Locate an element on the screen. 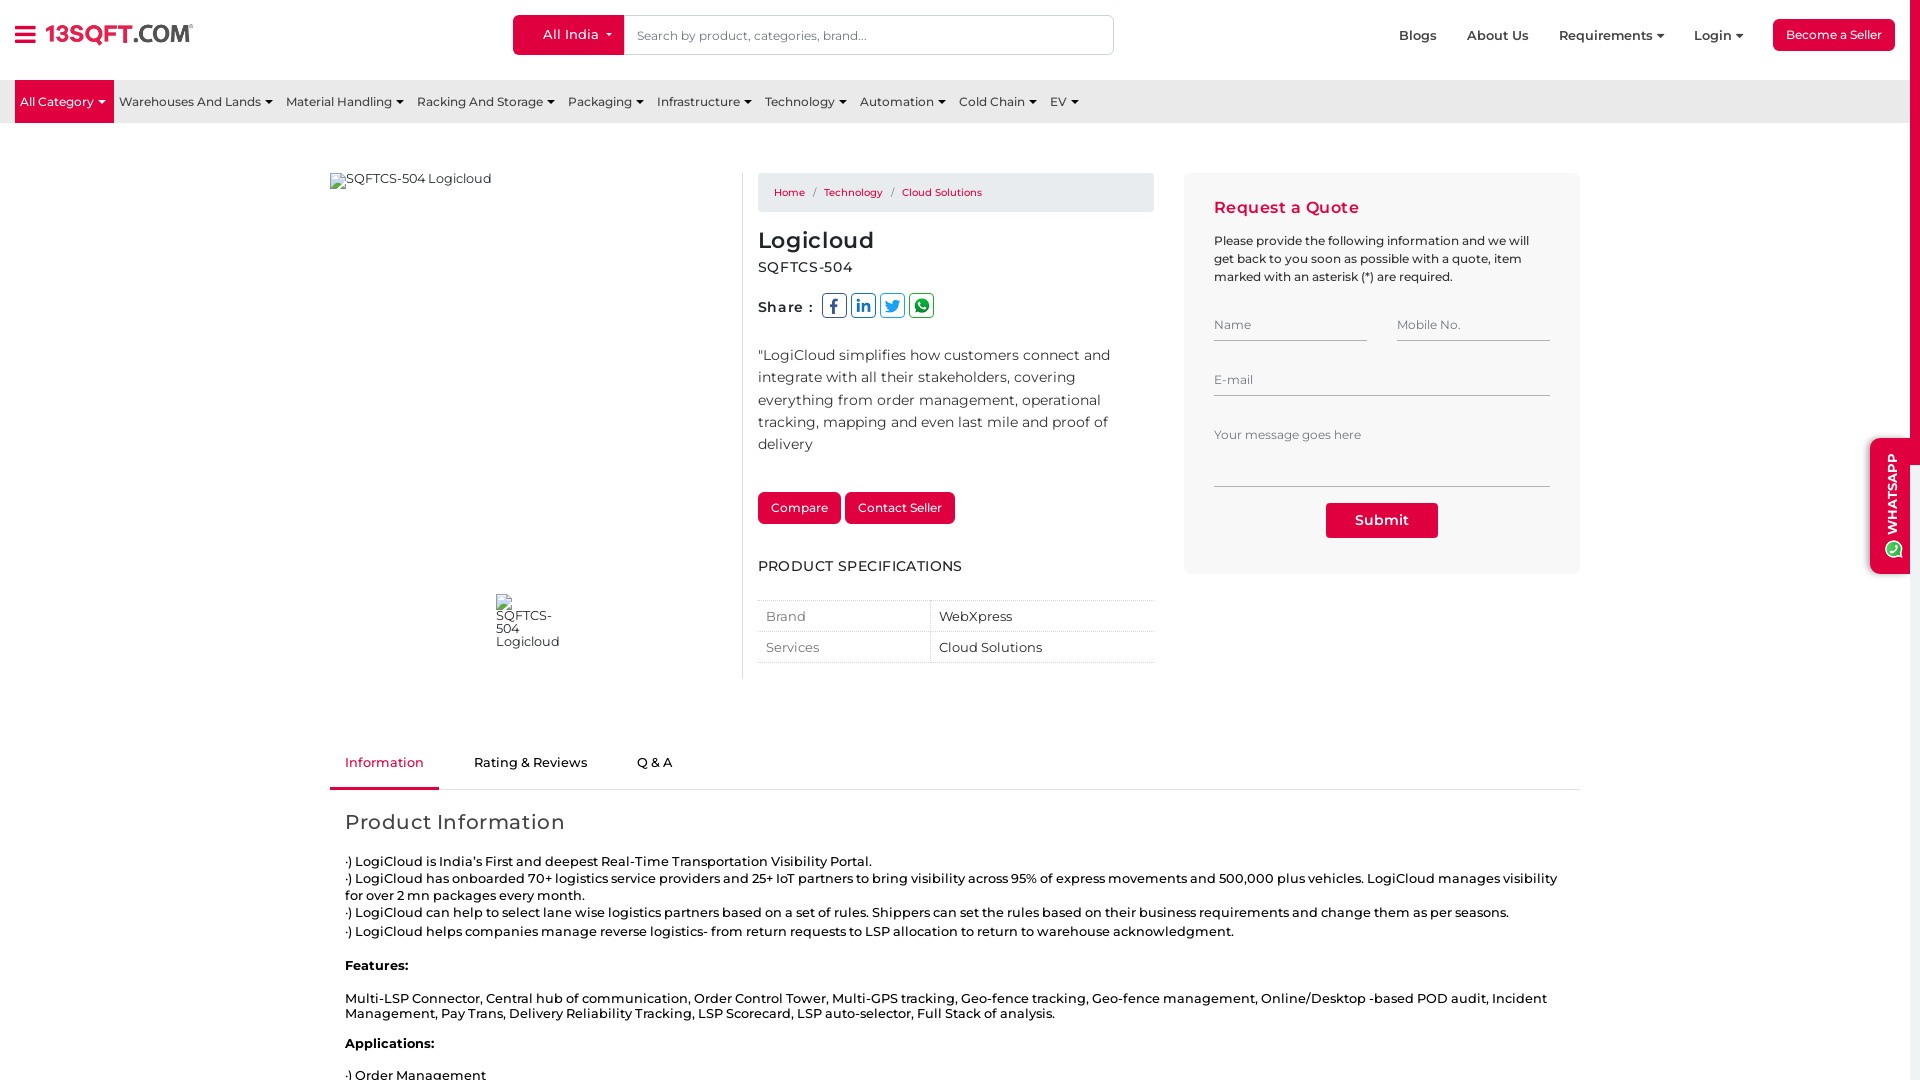  Technology is located at coordinates (854, 192).